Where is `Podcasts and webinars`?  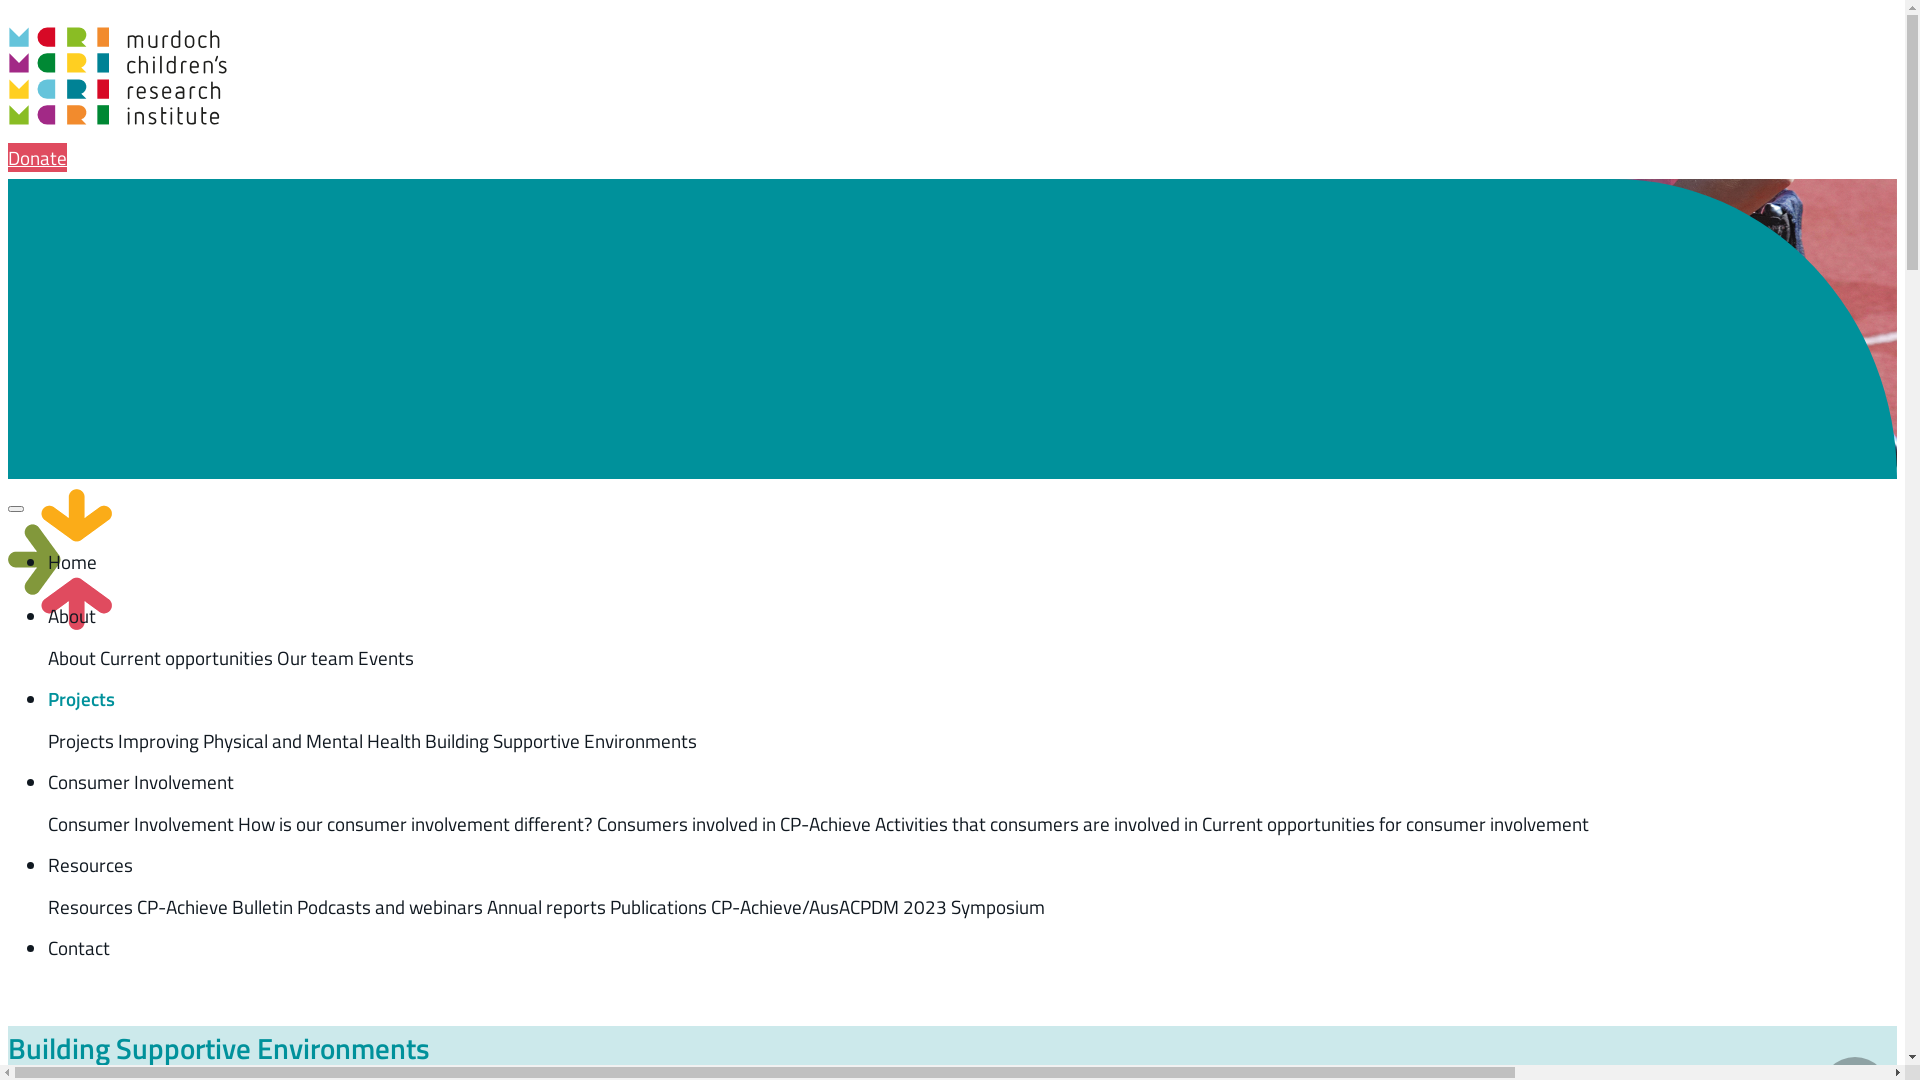 Podcasts and webinars is located at coordinates (390, 906).